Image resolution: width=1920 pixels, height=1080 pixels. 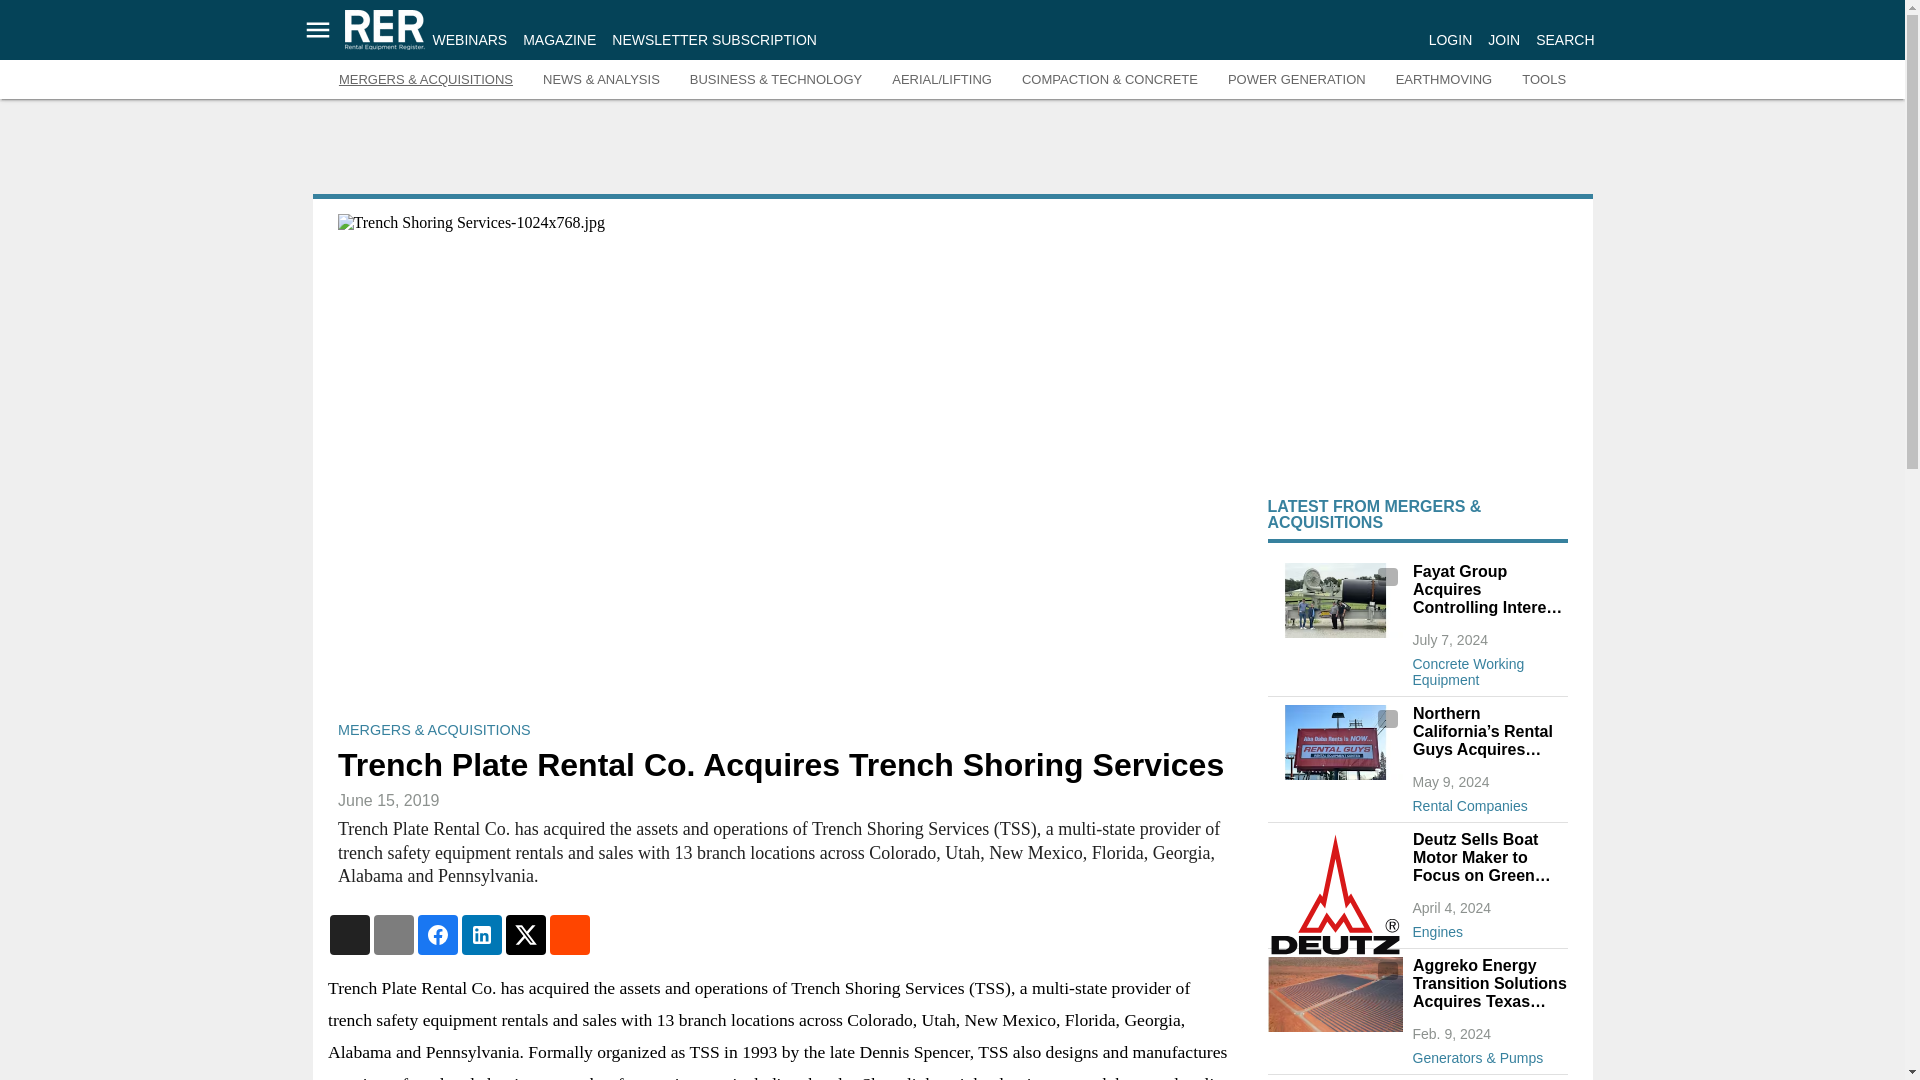 What do you see at coordinates (1544, 80) in the screenshot?
I see `TOOLS` at bounding box center [1544, 80].